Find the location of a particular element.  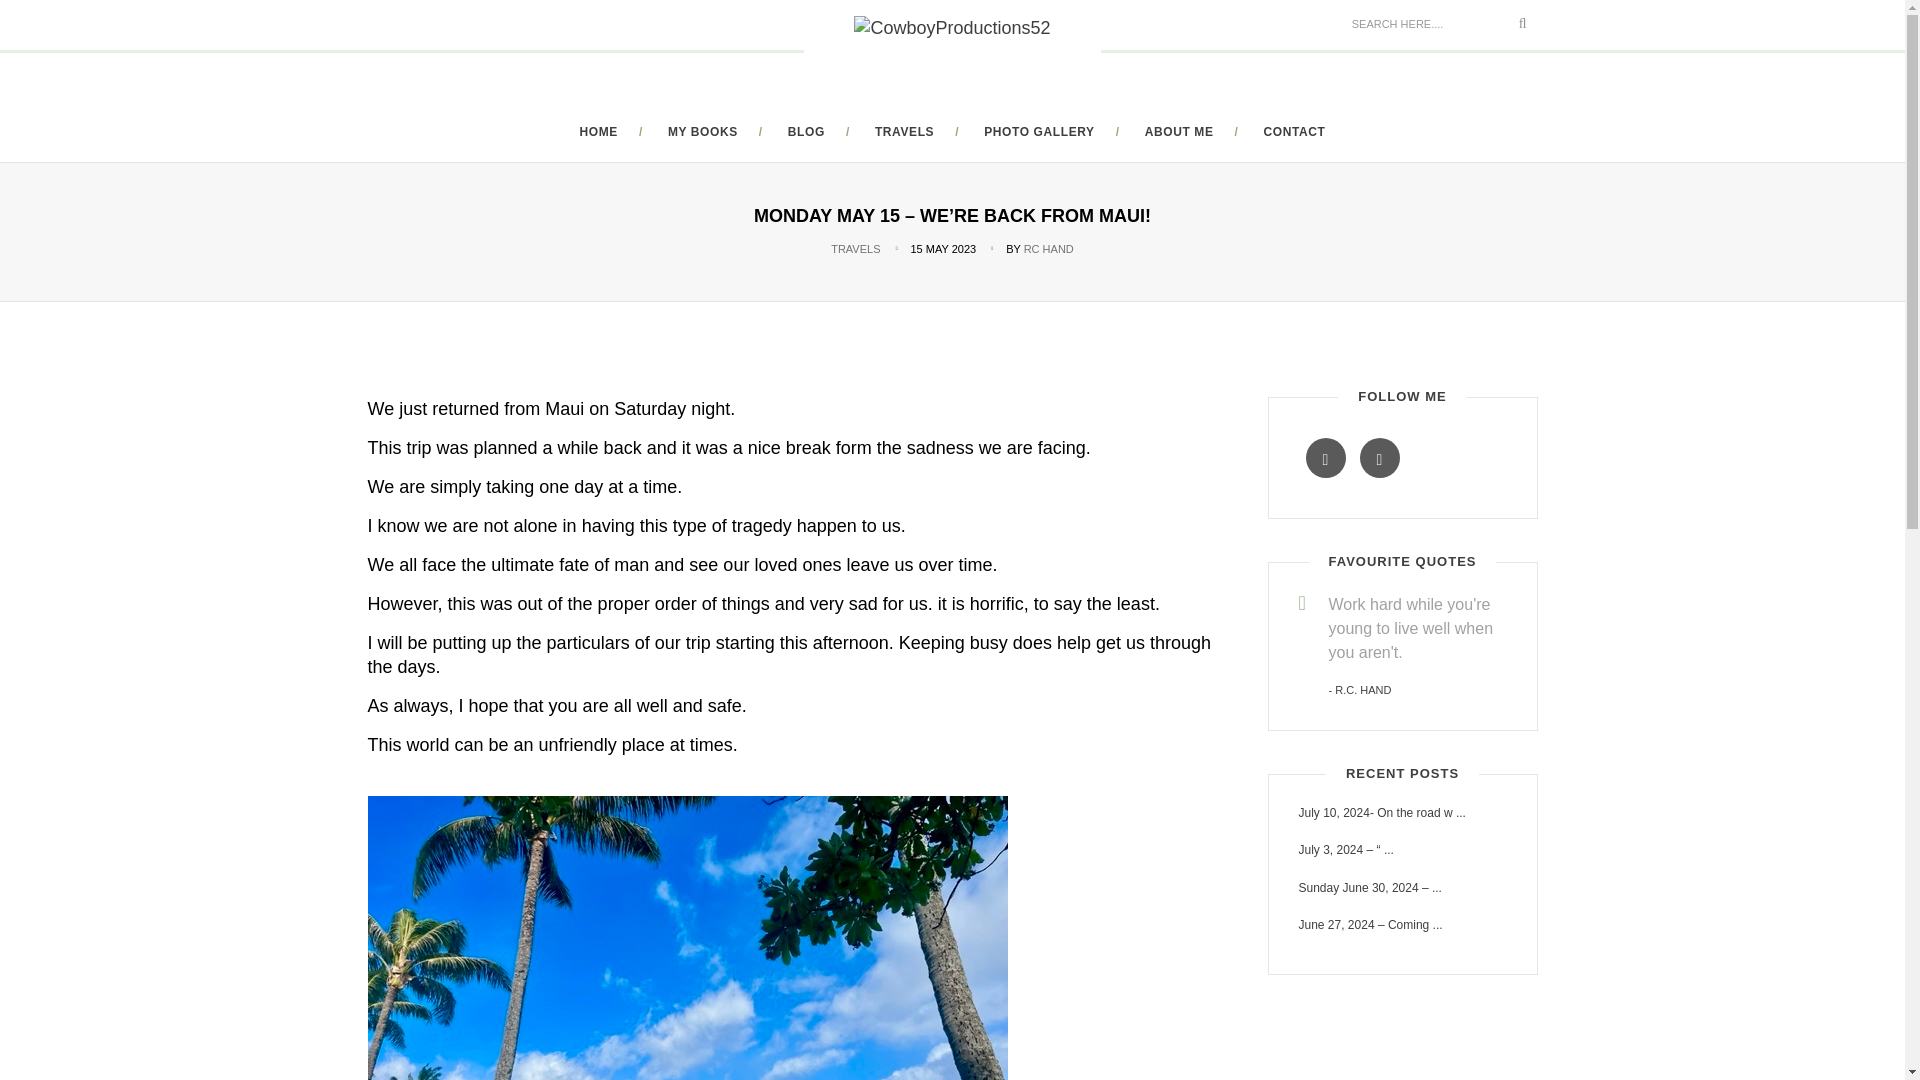

TRAVELS is located at coordinates (904, 132).